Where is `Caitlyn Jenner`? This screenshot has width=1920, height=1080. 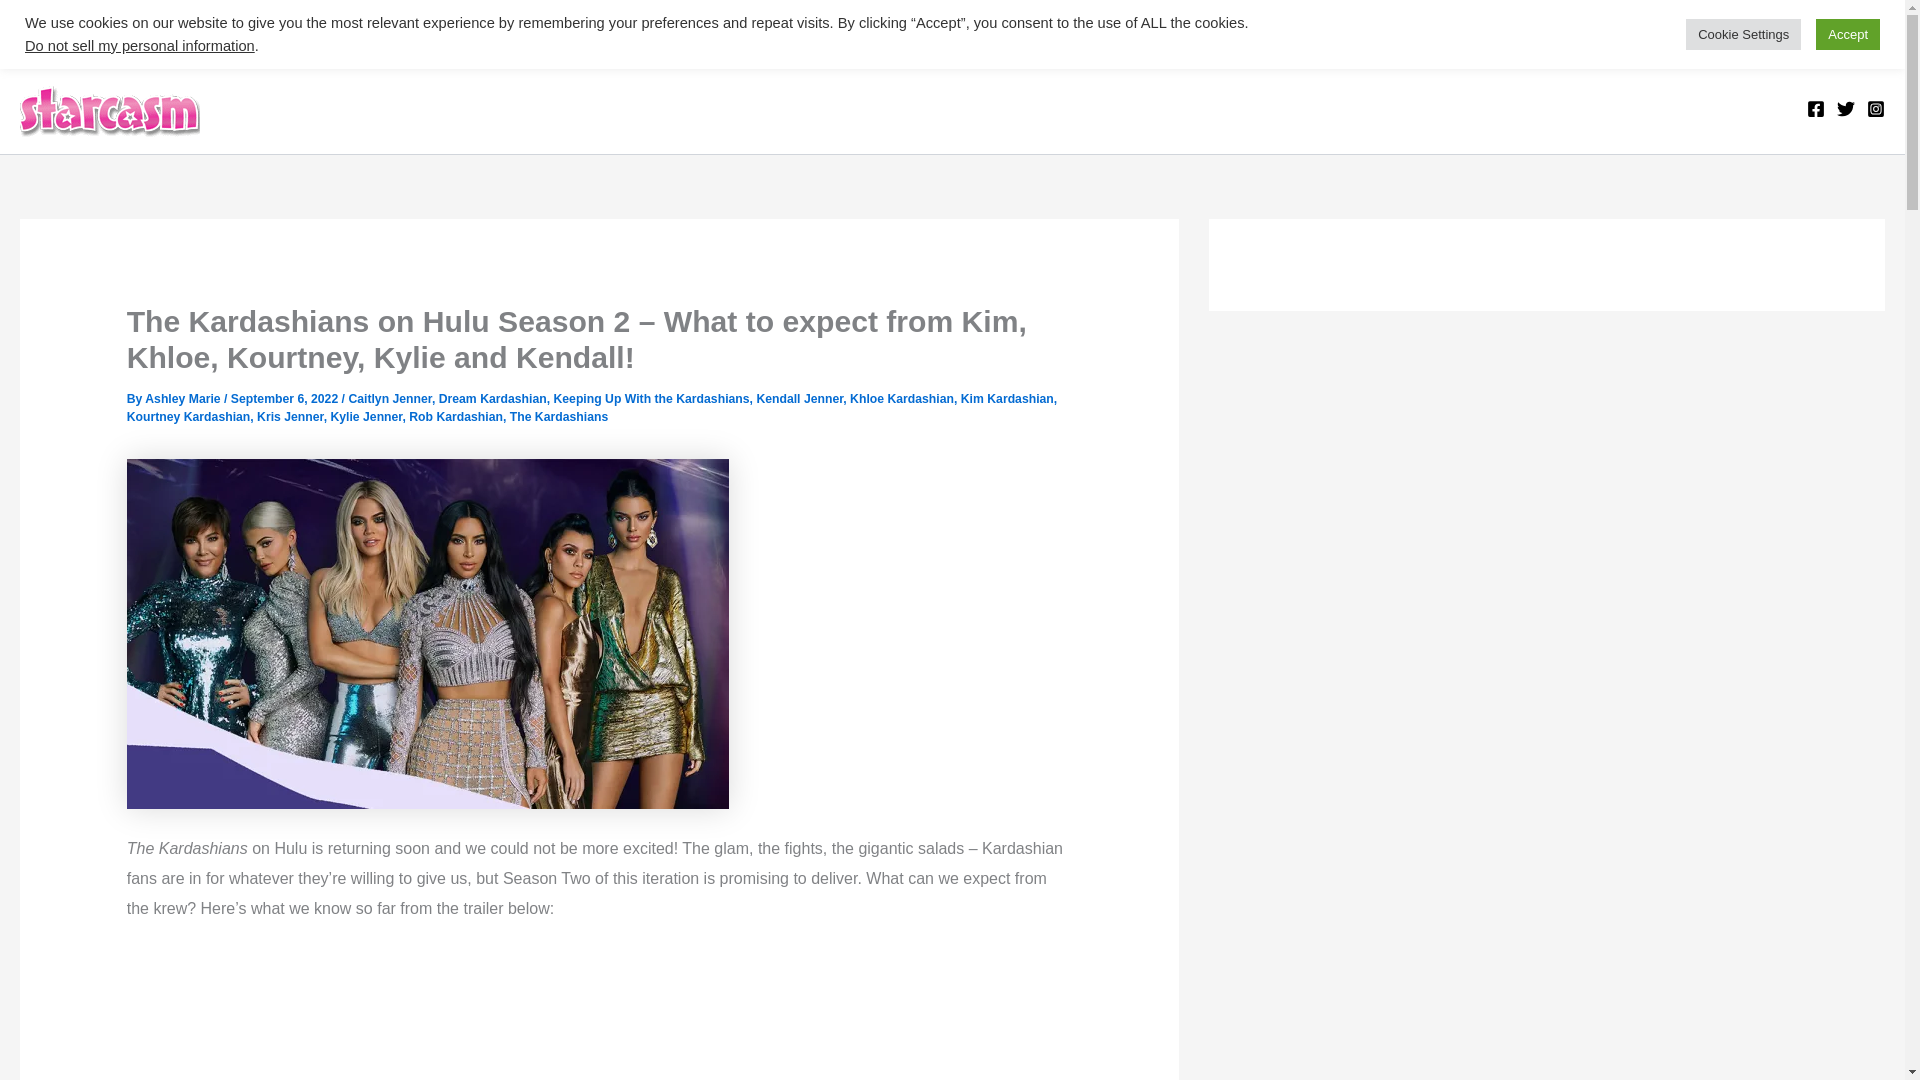
Caitlyn Jenner is located at coordinates (390, 399).